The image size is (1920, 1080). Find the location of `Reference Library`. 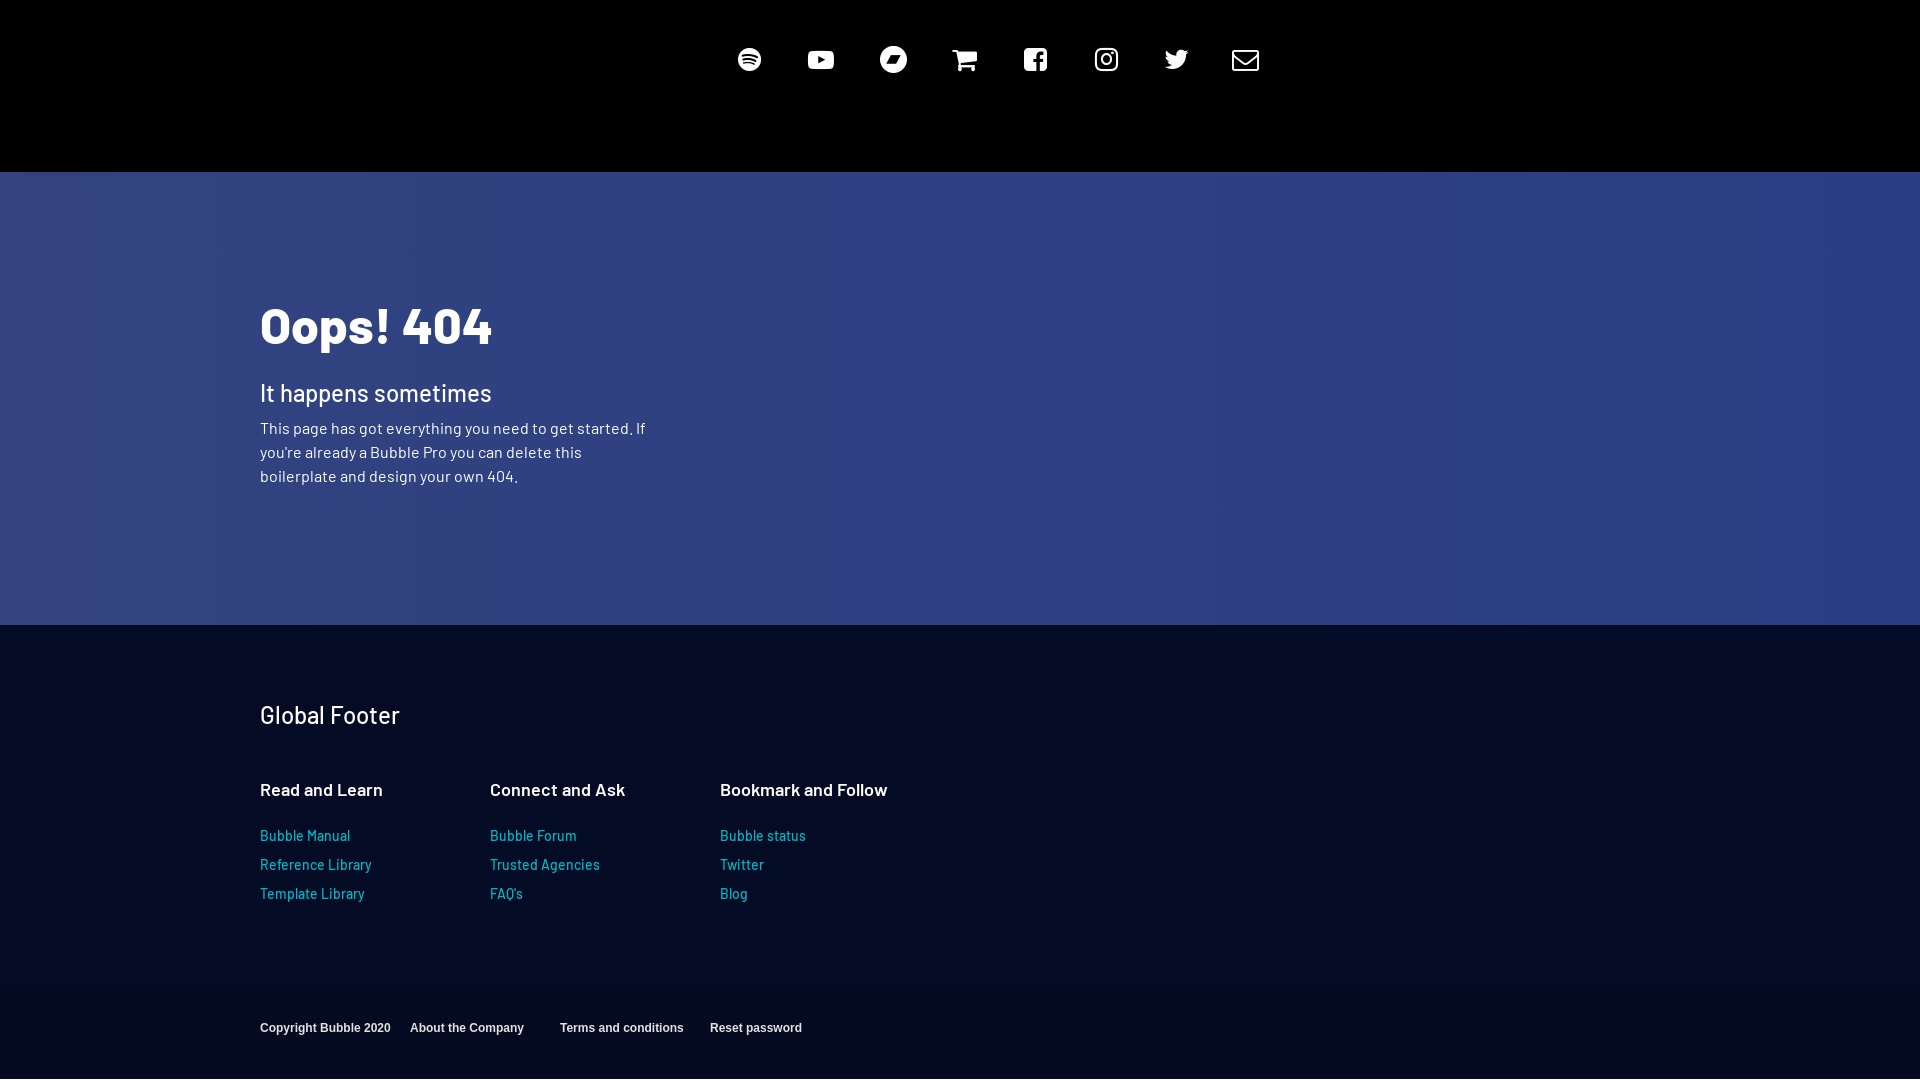

Reference Library is located at coordinates (335, 872).